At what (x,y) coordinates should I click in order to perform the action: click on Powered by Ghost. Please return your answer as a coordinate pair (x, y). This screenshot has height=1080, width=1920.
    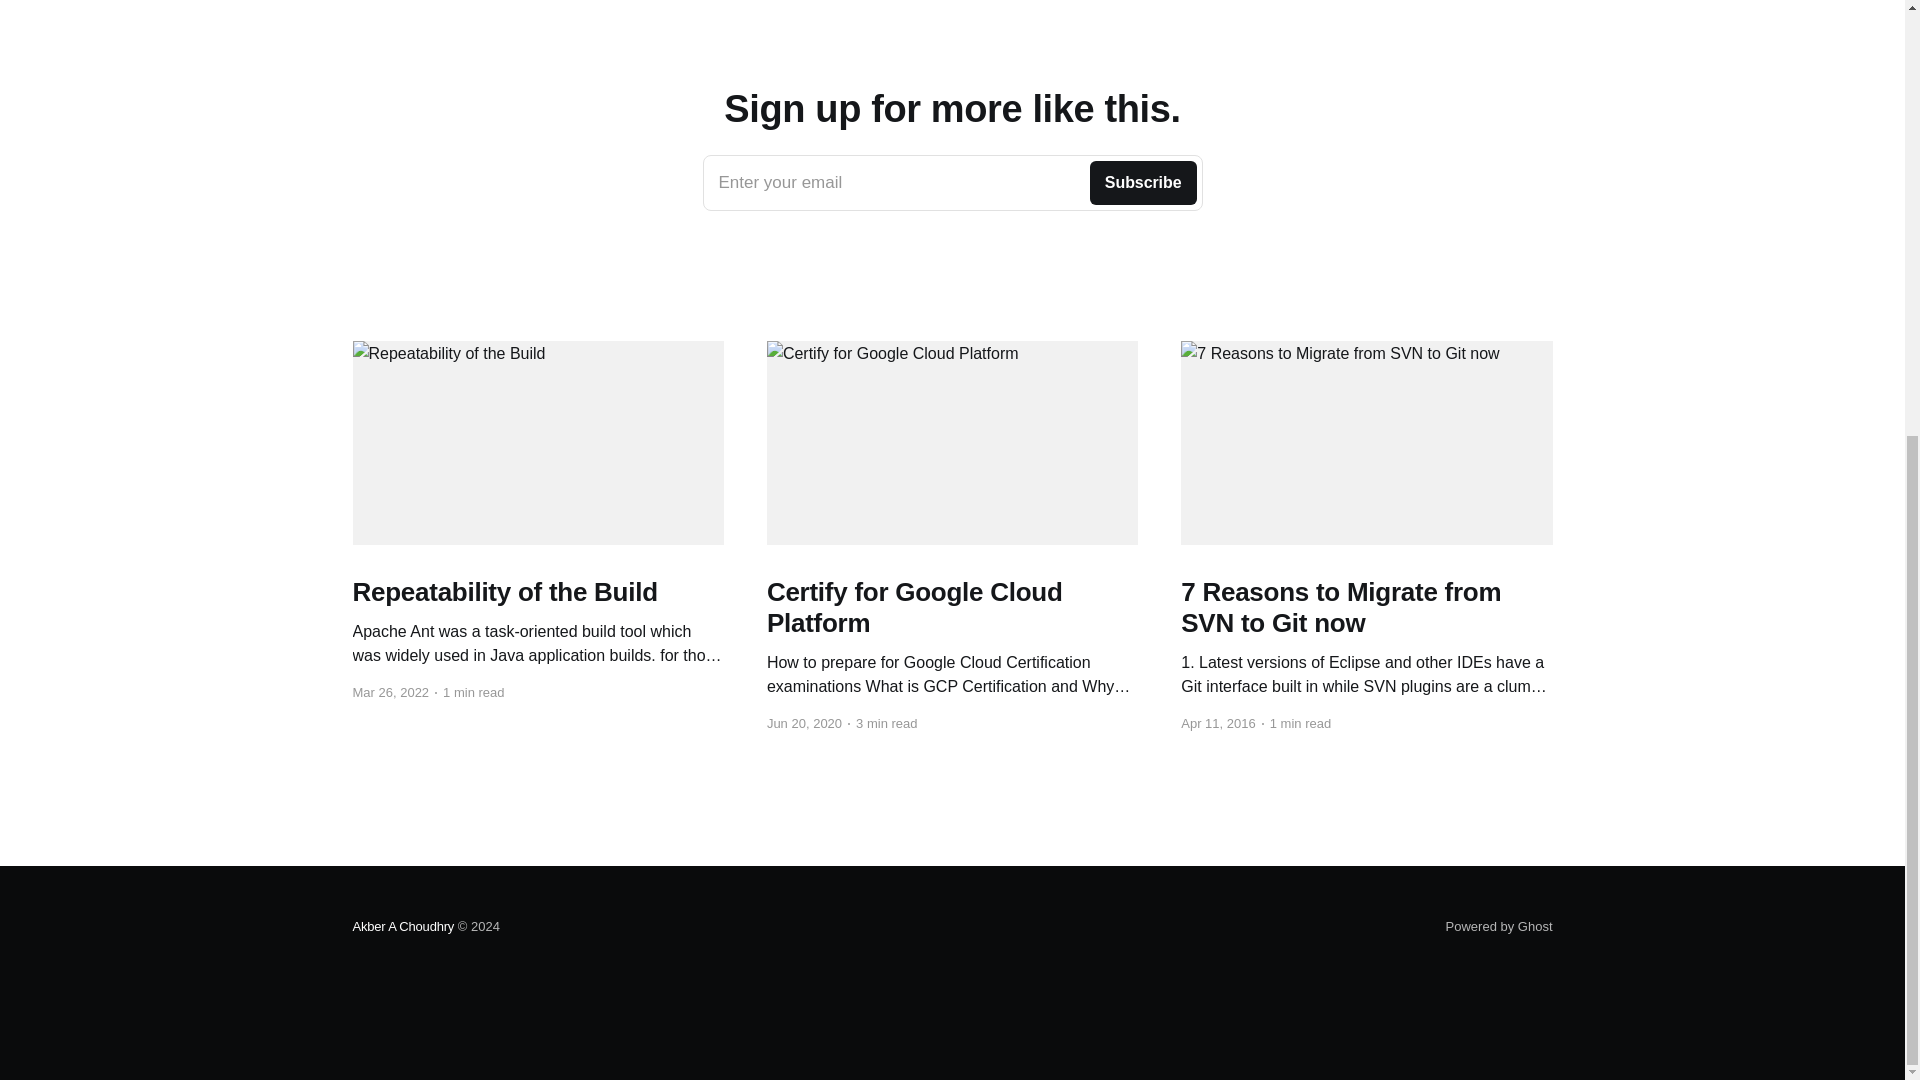
    Looking at the image, I should click on (952, 182).